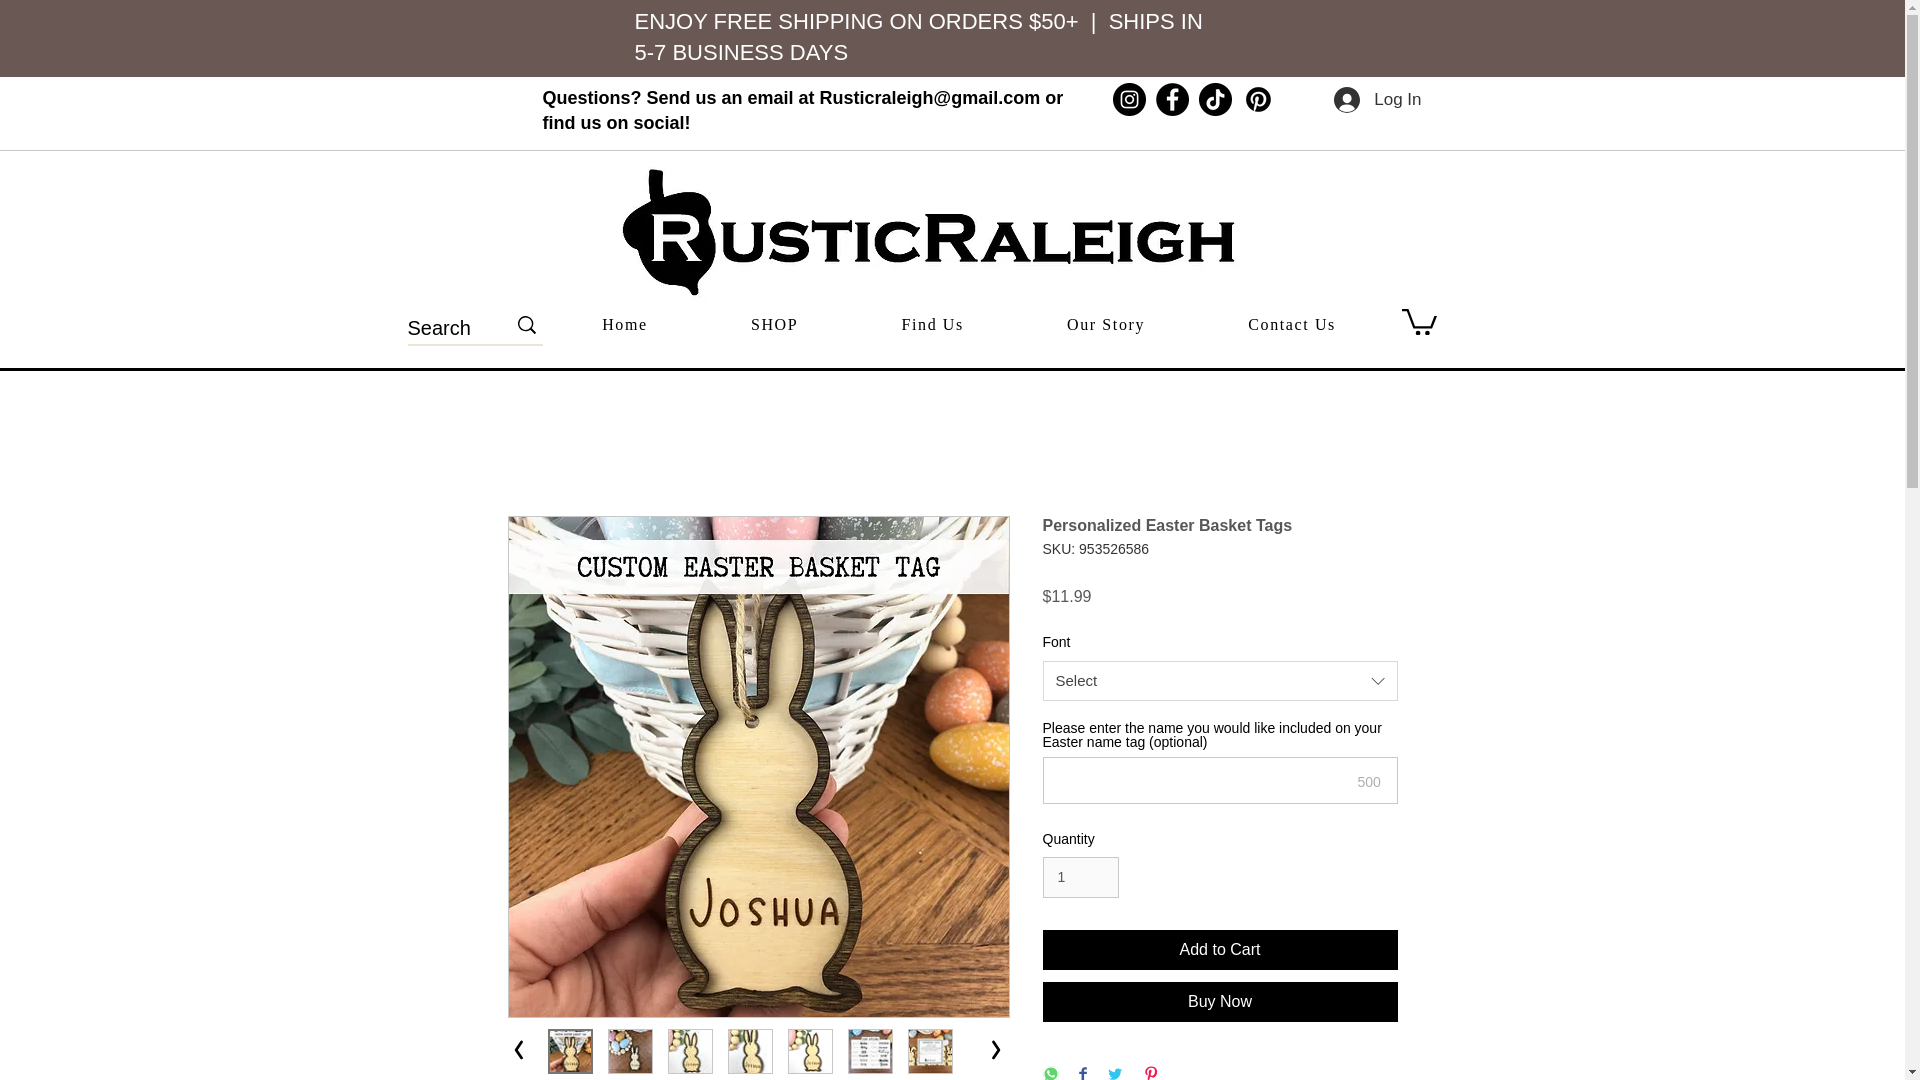 The height and width of the screenshot is (1080, 1920). Describe the element at coordinates (774, 325) in the screenshot. I see `SHOP` at that location.